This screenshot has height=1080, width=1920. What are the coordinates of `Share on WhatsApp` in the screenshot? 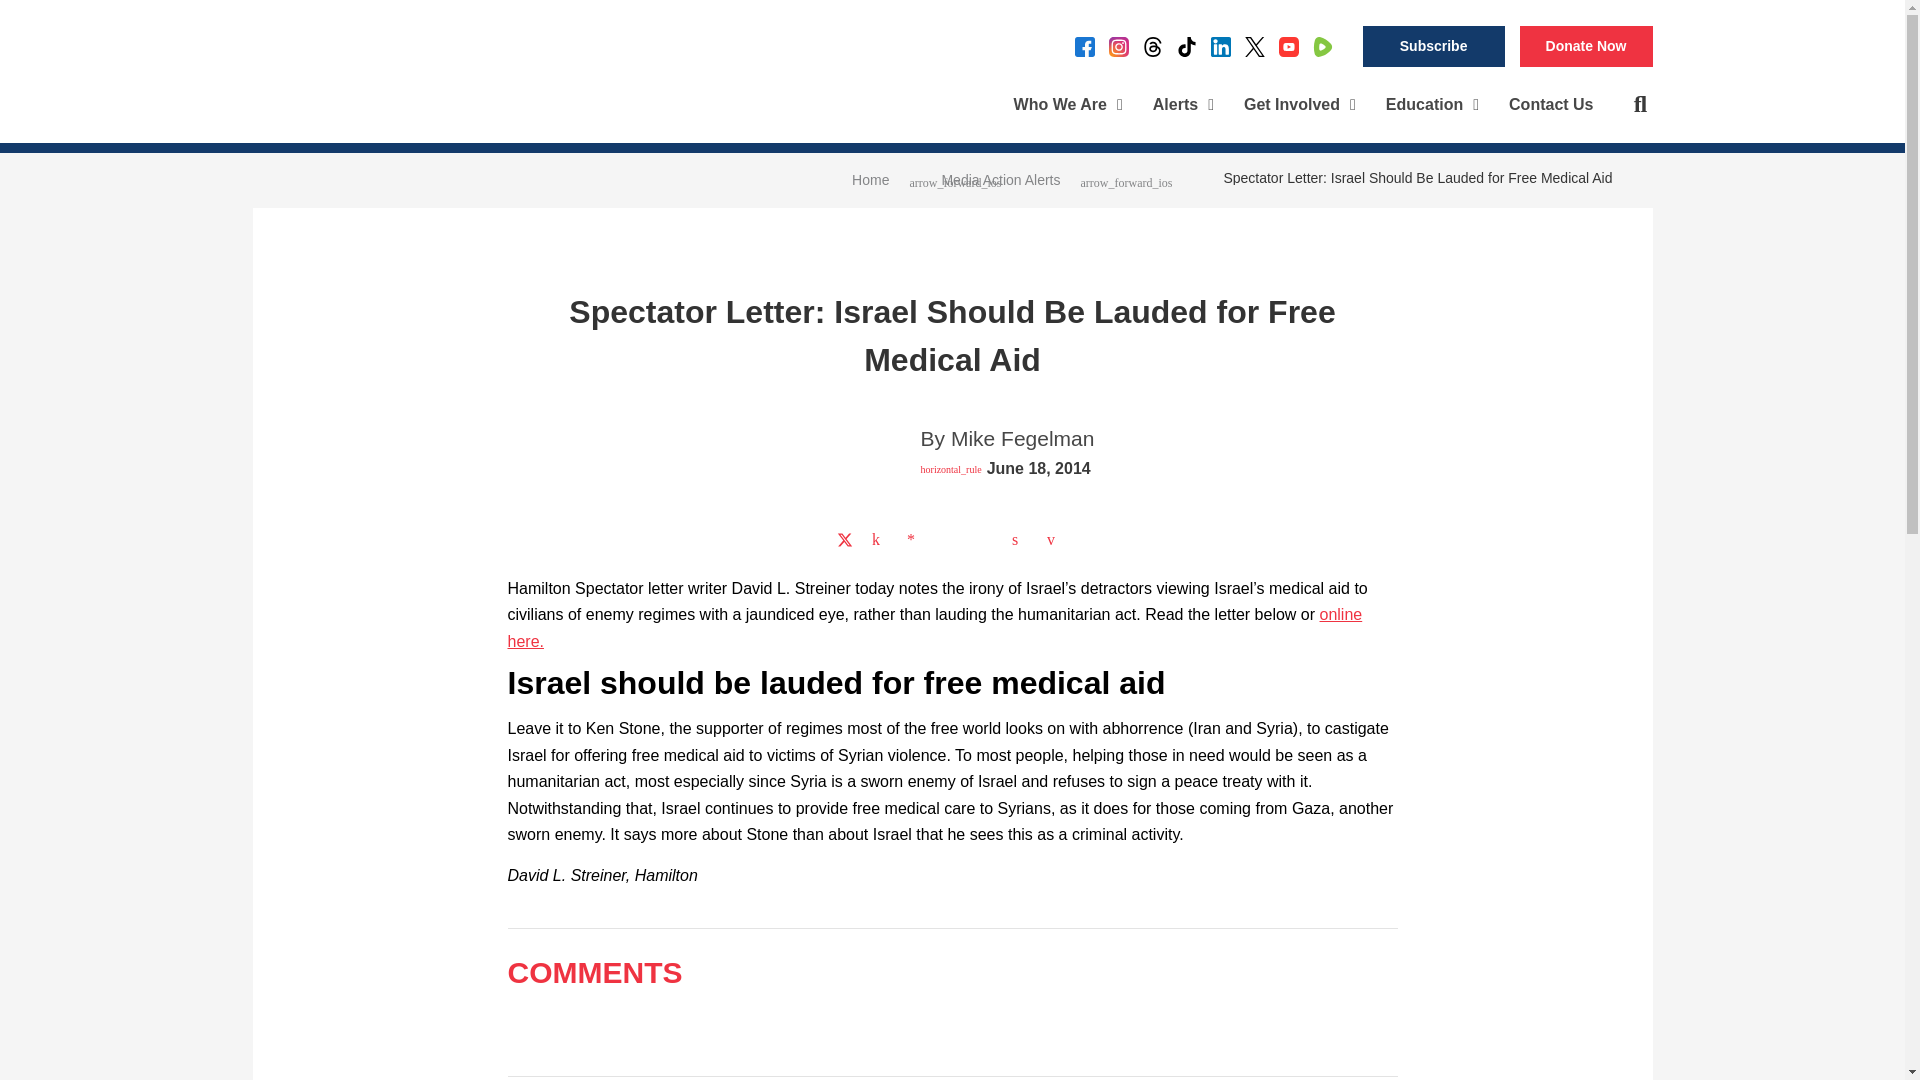 It's located at (950, 540).